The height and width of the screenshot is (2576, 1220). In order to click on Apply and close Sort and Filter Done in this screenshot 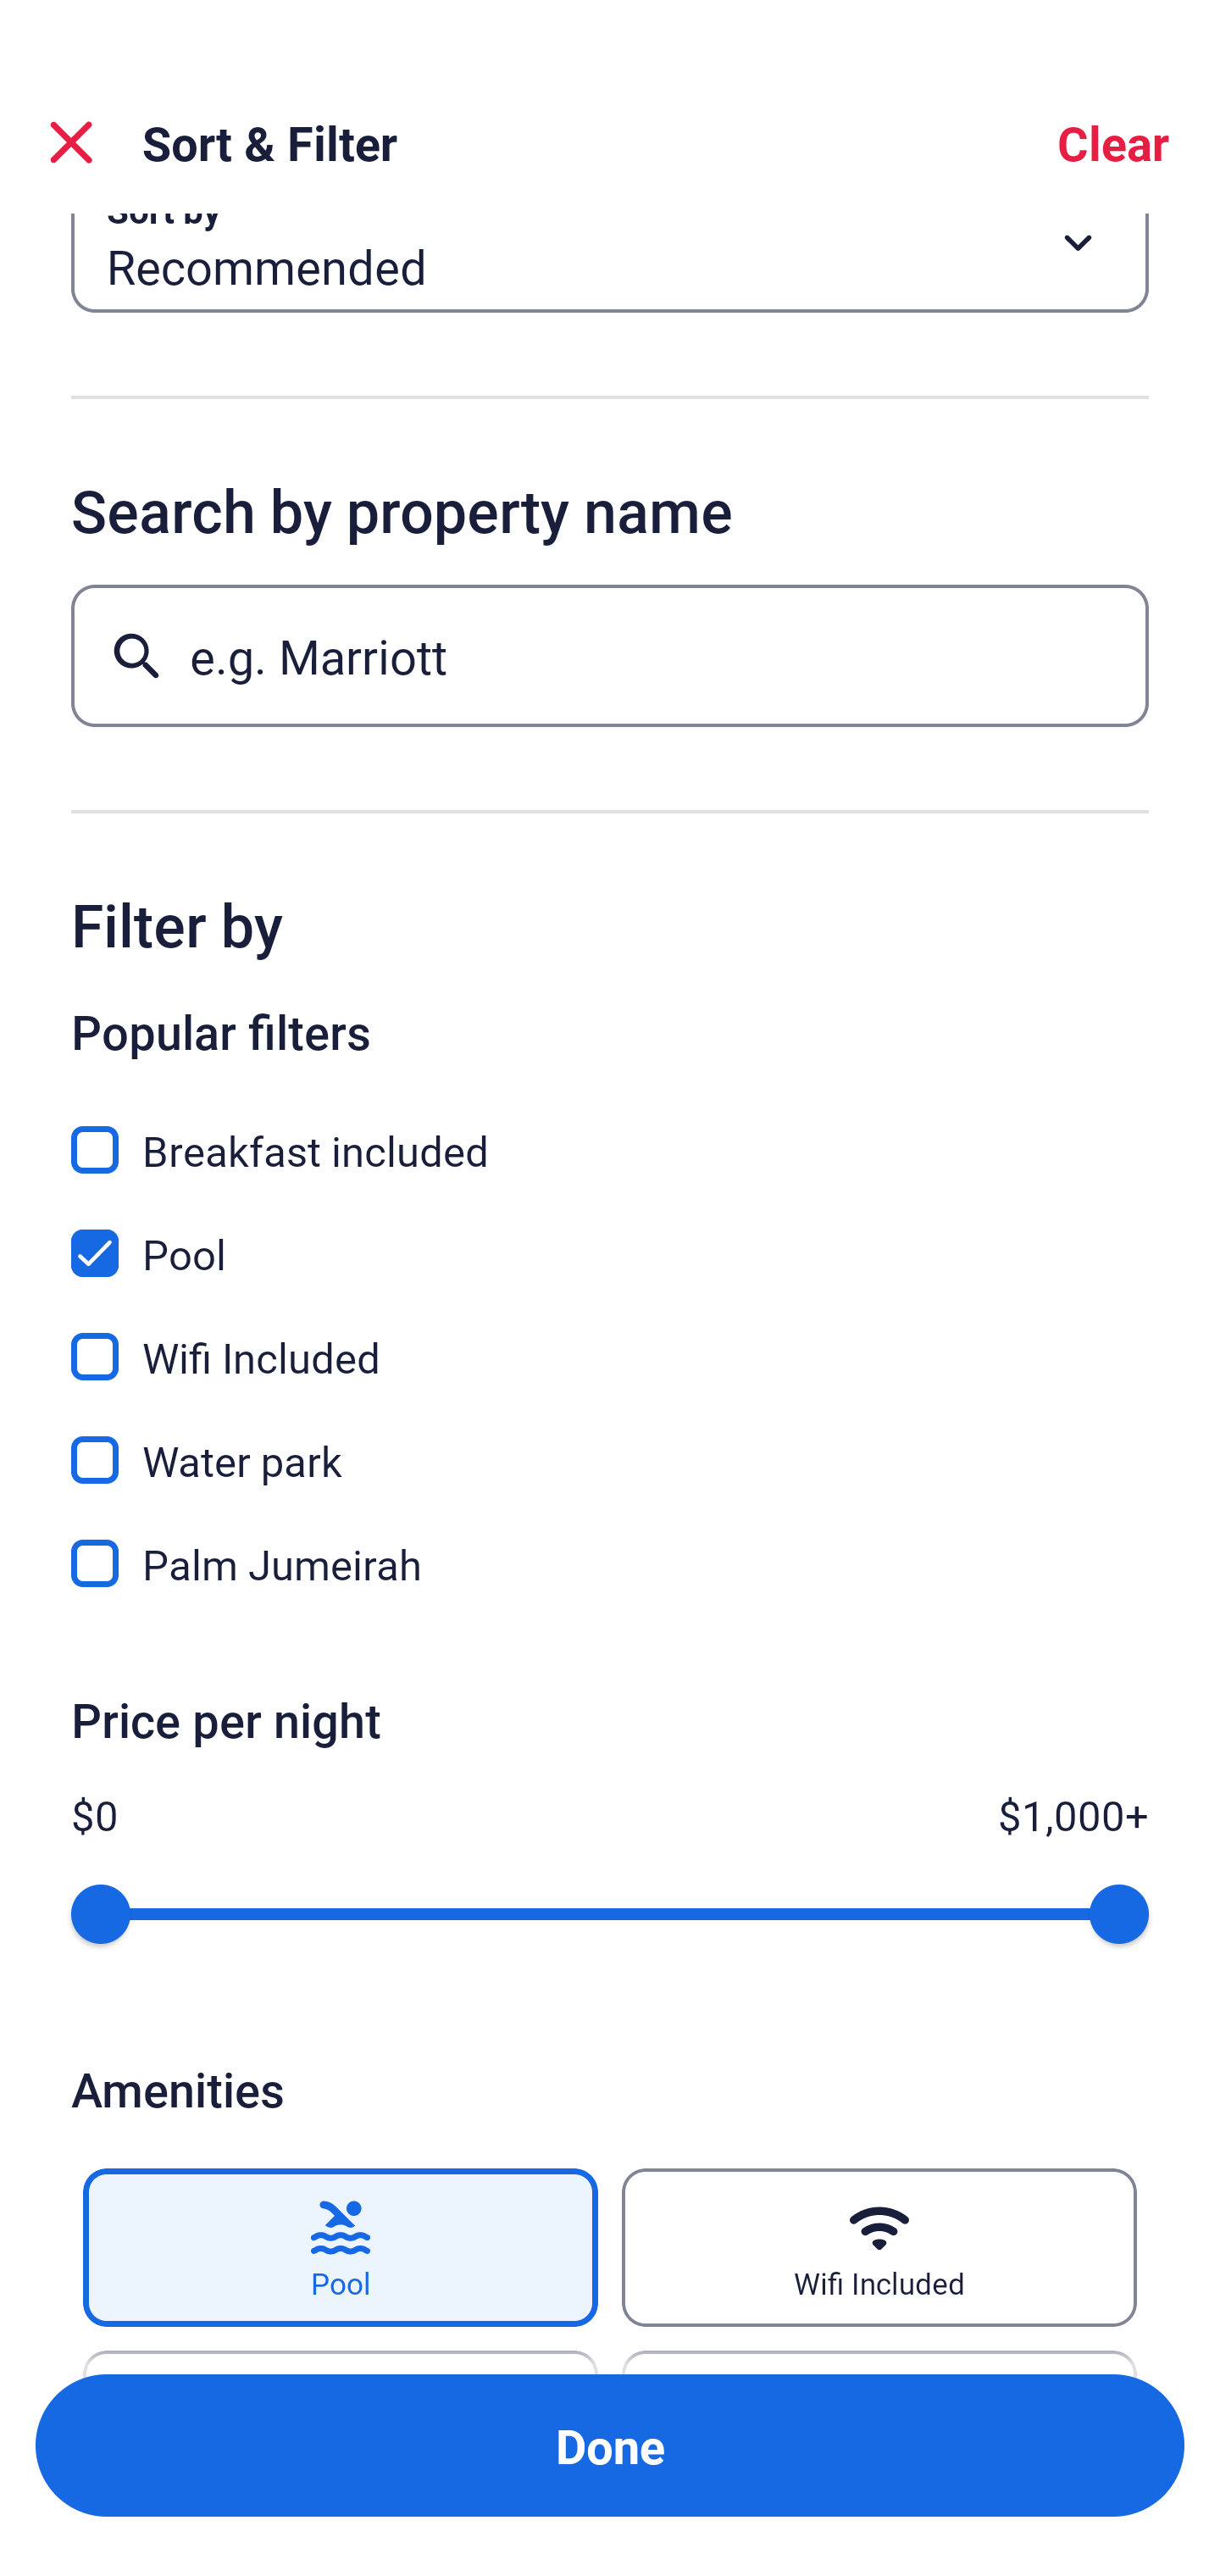, I will do `click(610, 2446)`.